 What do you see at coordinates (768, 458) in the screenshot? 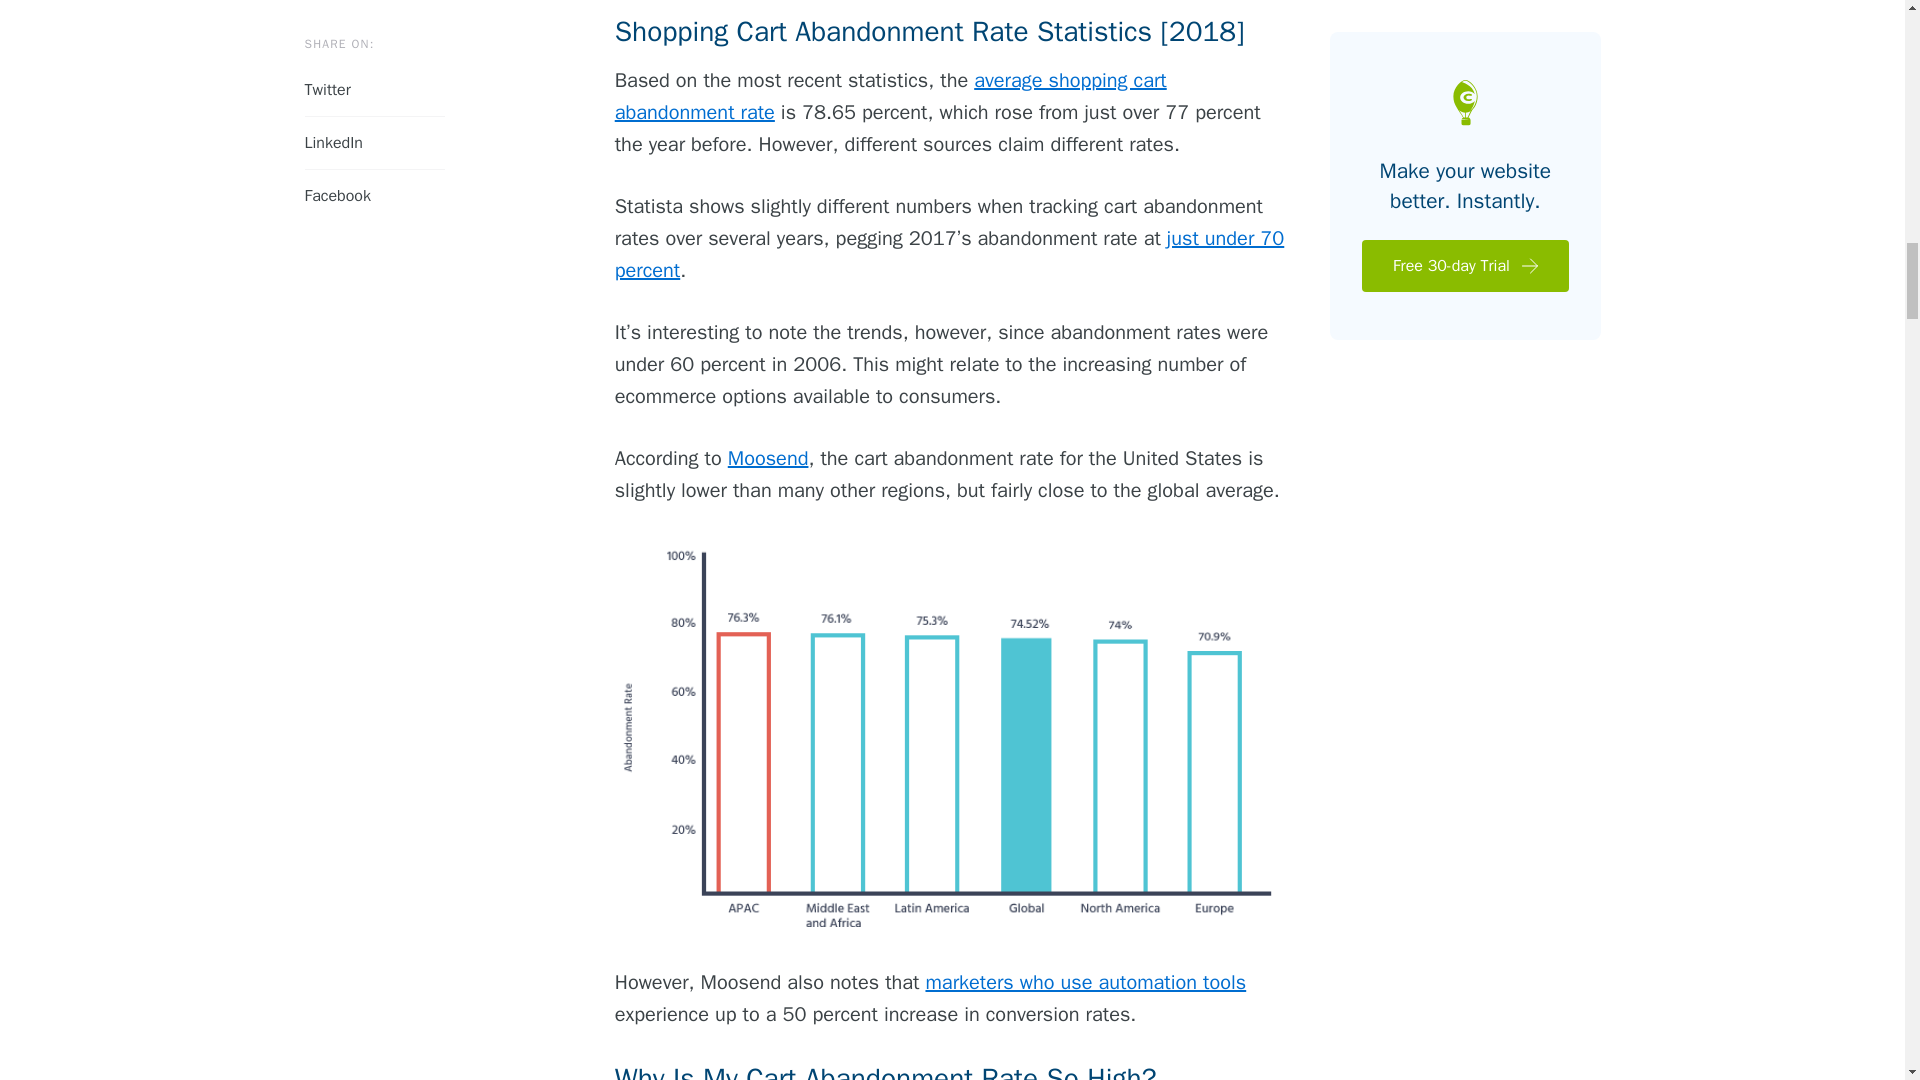
I see `Moosend` at bounding box center [768, 458].